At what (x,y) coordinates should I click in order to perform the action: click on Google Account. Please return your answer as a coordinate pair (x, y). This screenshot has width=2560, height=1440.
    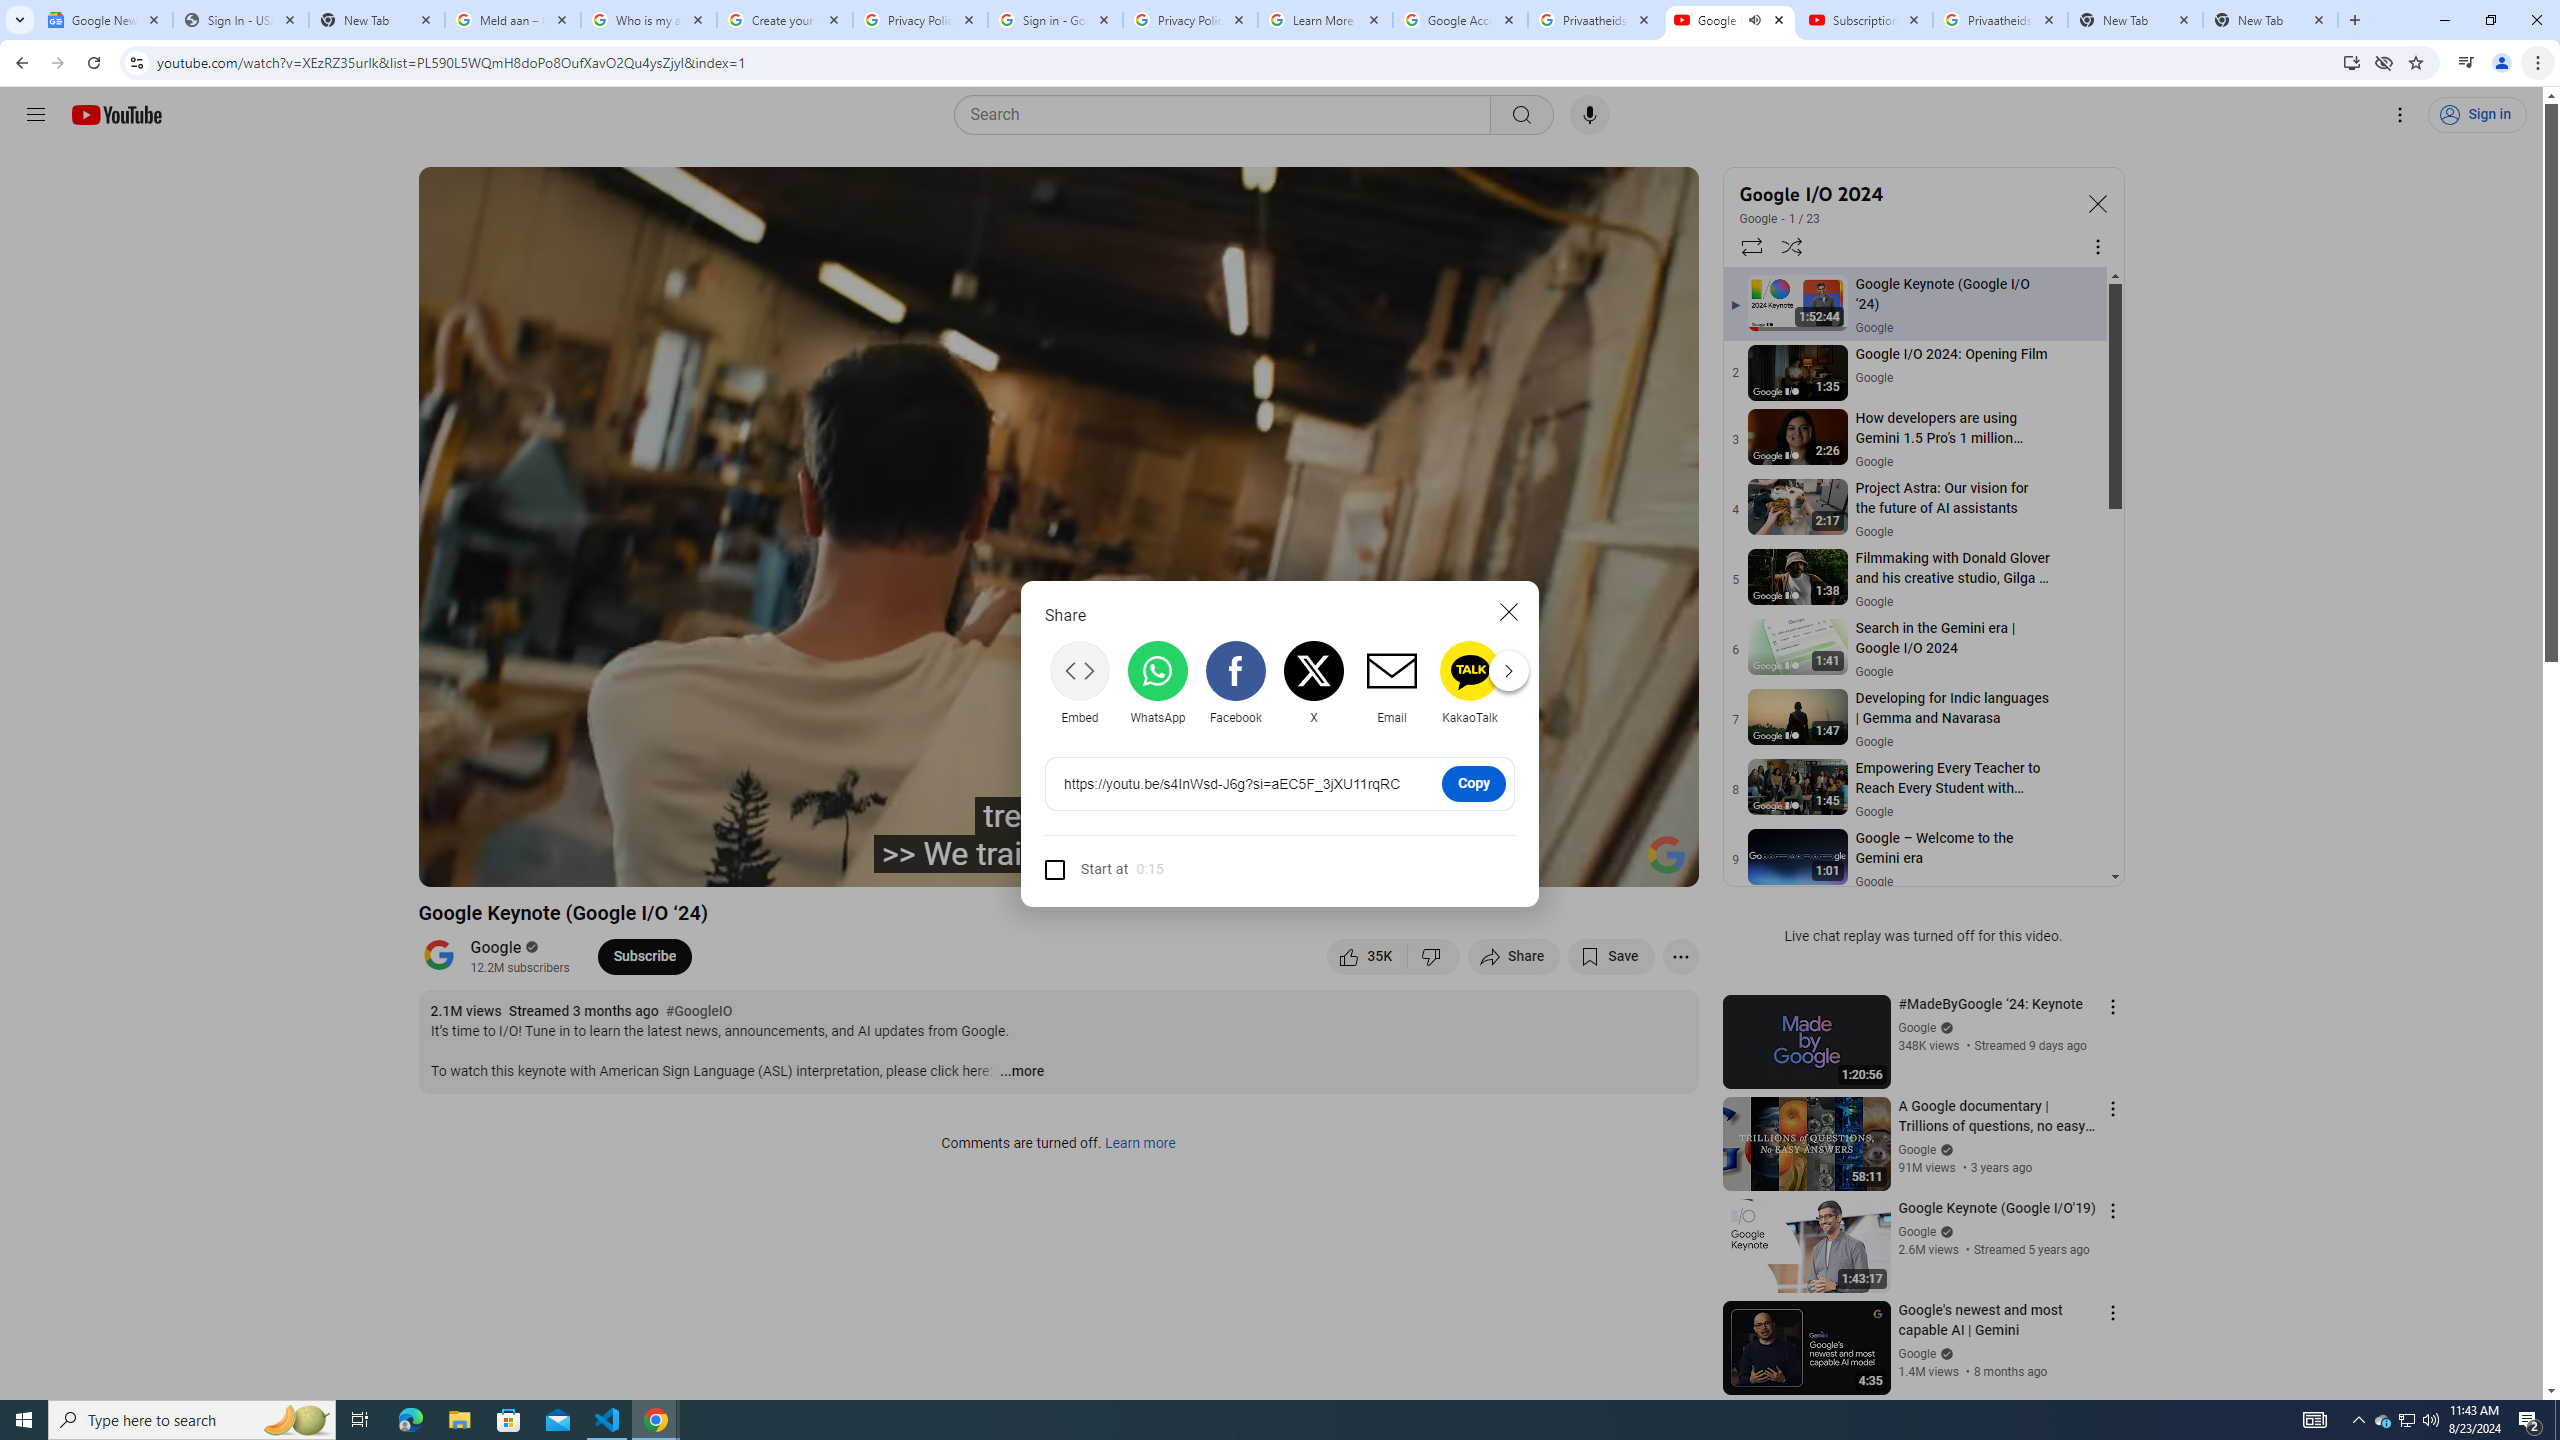
    Looking at the image, I should click on (1460, 20).